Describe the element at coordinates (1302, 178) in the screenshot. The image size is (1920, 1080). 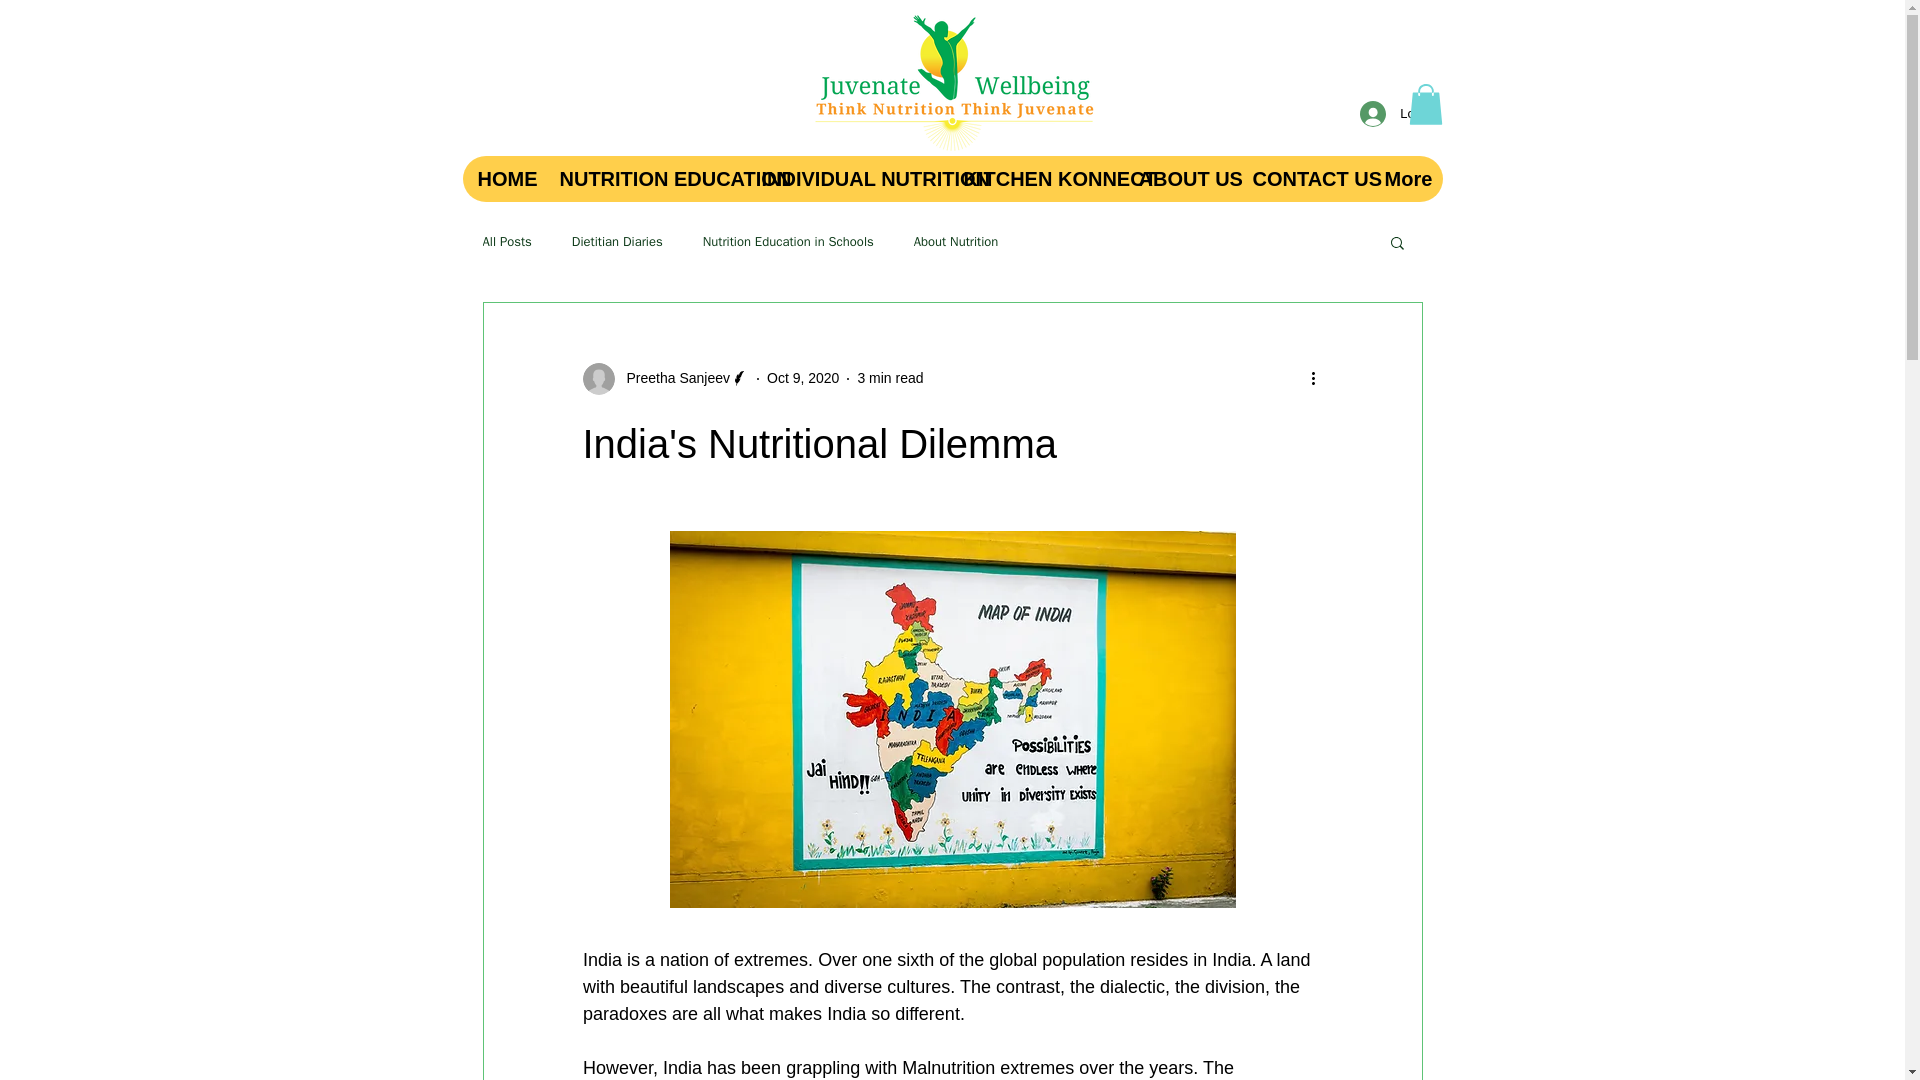
I see `CONTACT US` at that location.